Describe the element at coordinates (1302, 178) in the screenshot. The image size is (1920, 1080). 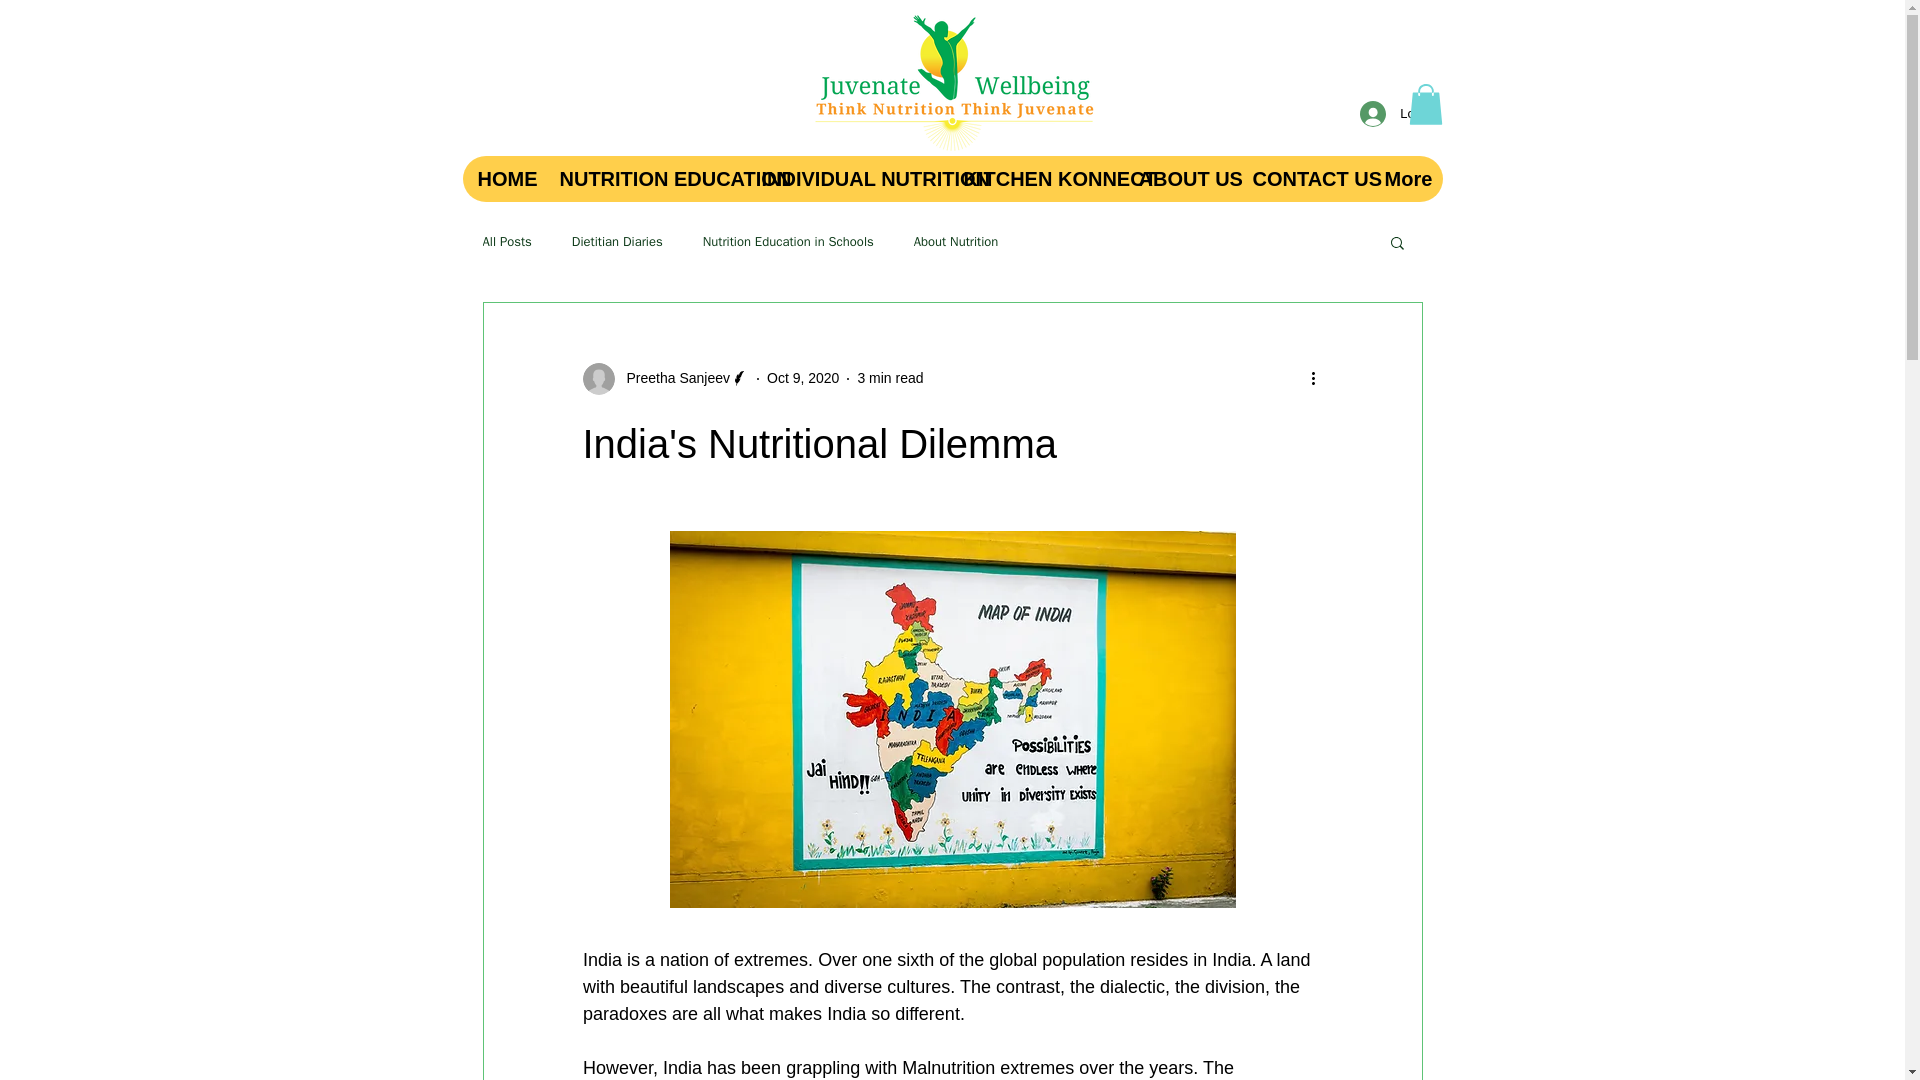
I see `CONTACT US` at that location.